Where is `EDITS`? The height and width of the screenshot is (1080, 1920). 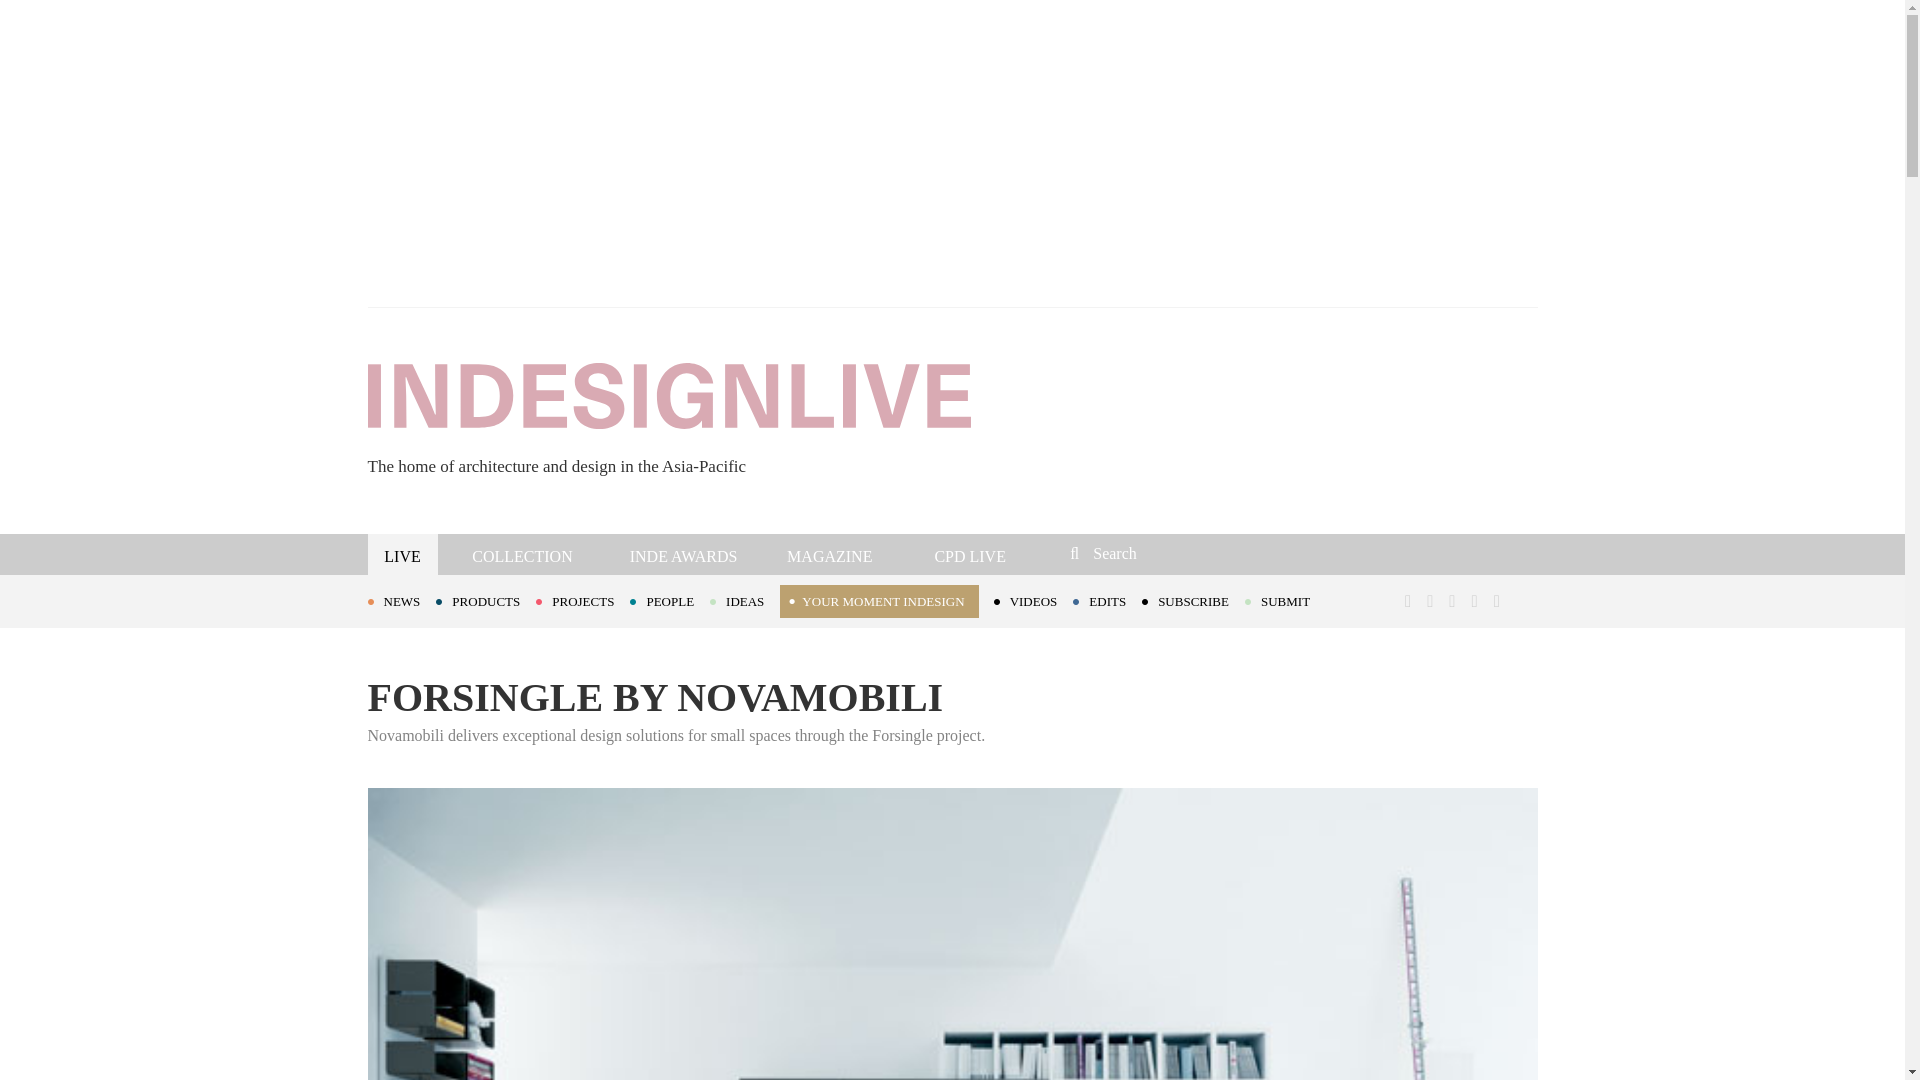 EDITS is located at coordinates (1108, 600).